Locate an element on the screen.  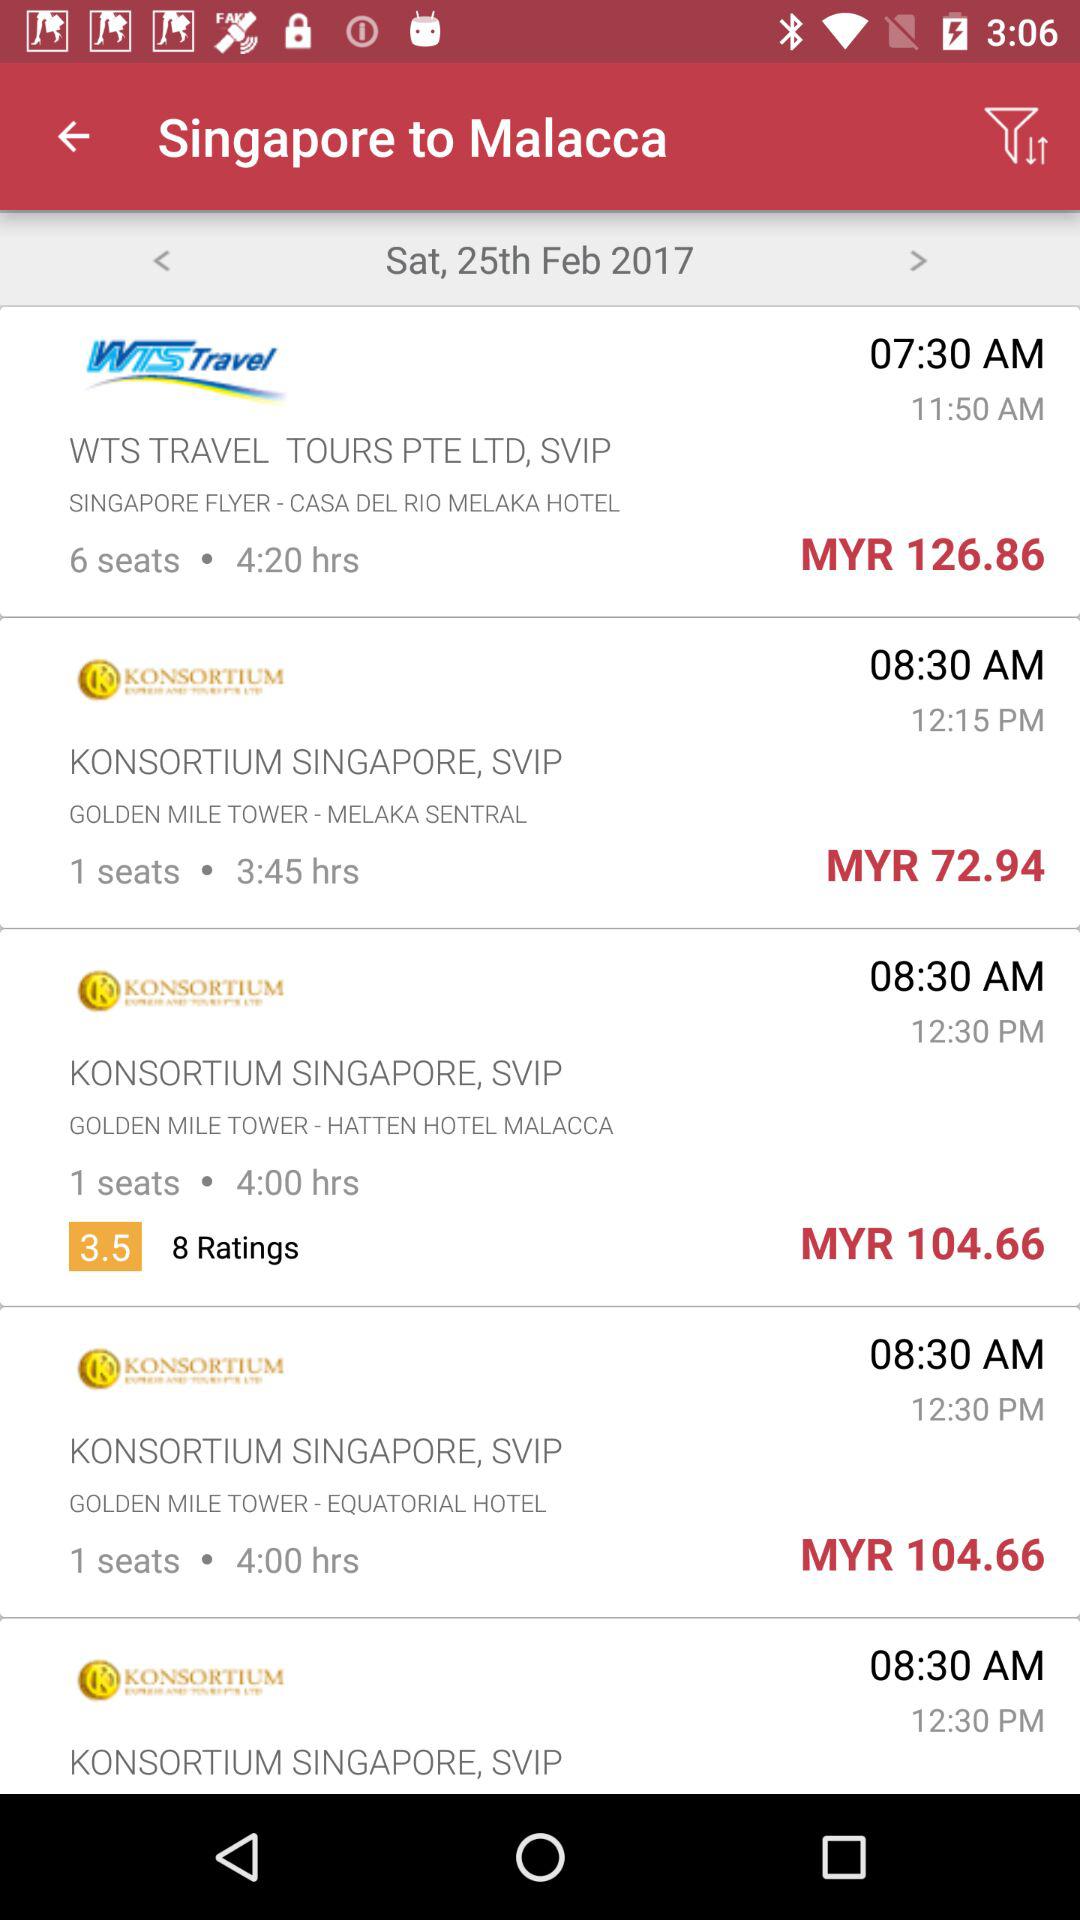
choose the item next to sat 25th feb item is located at coordinates (918, 258).